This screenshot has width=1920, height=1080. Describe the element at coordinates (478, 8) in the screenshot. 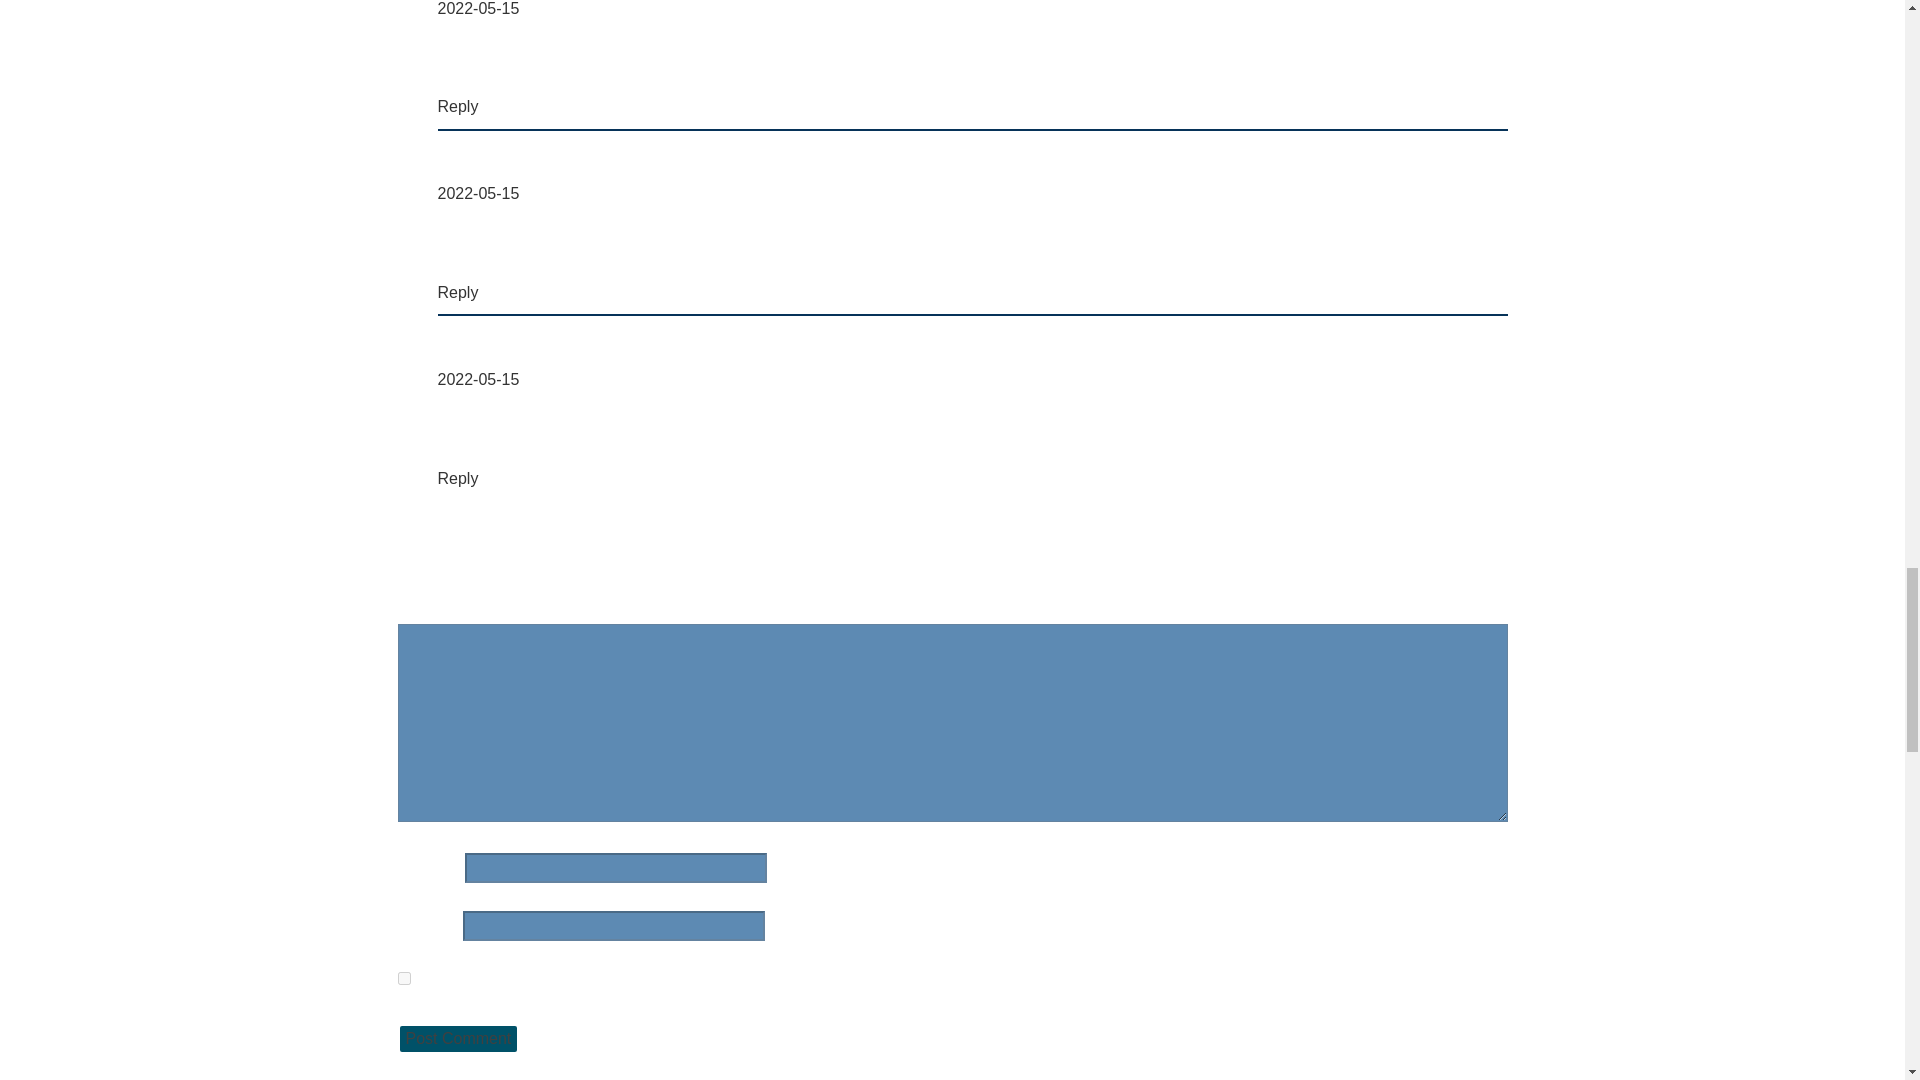

I see `2022-05-15` at that location.